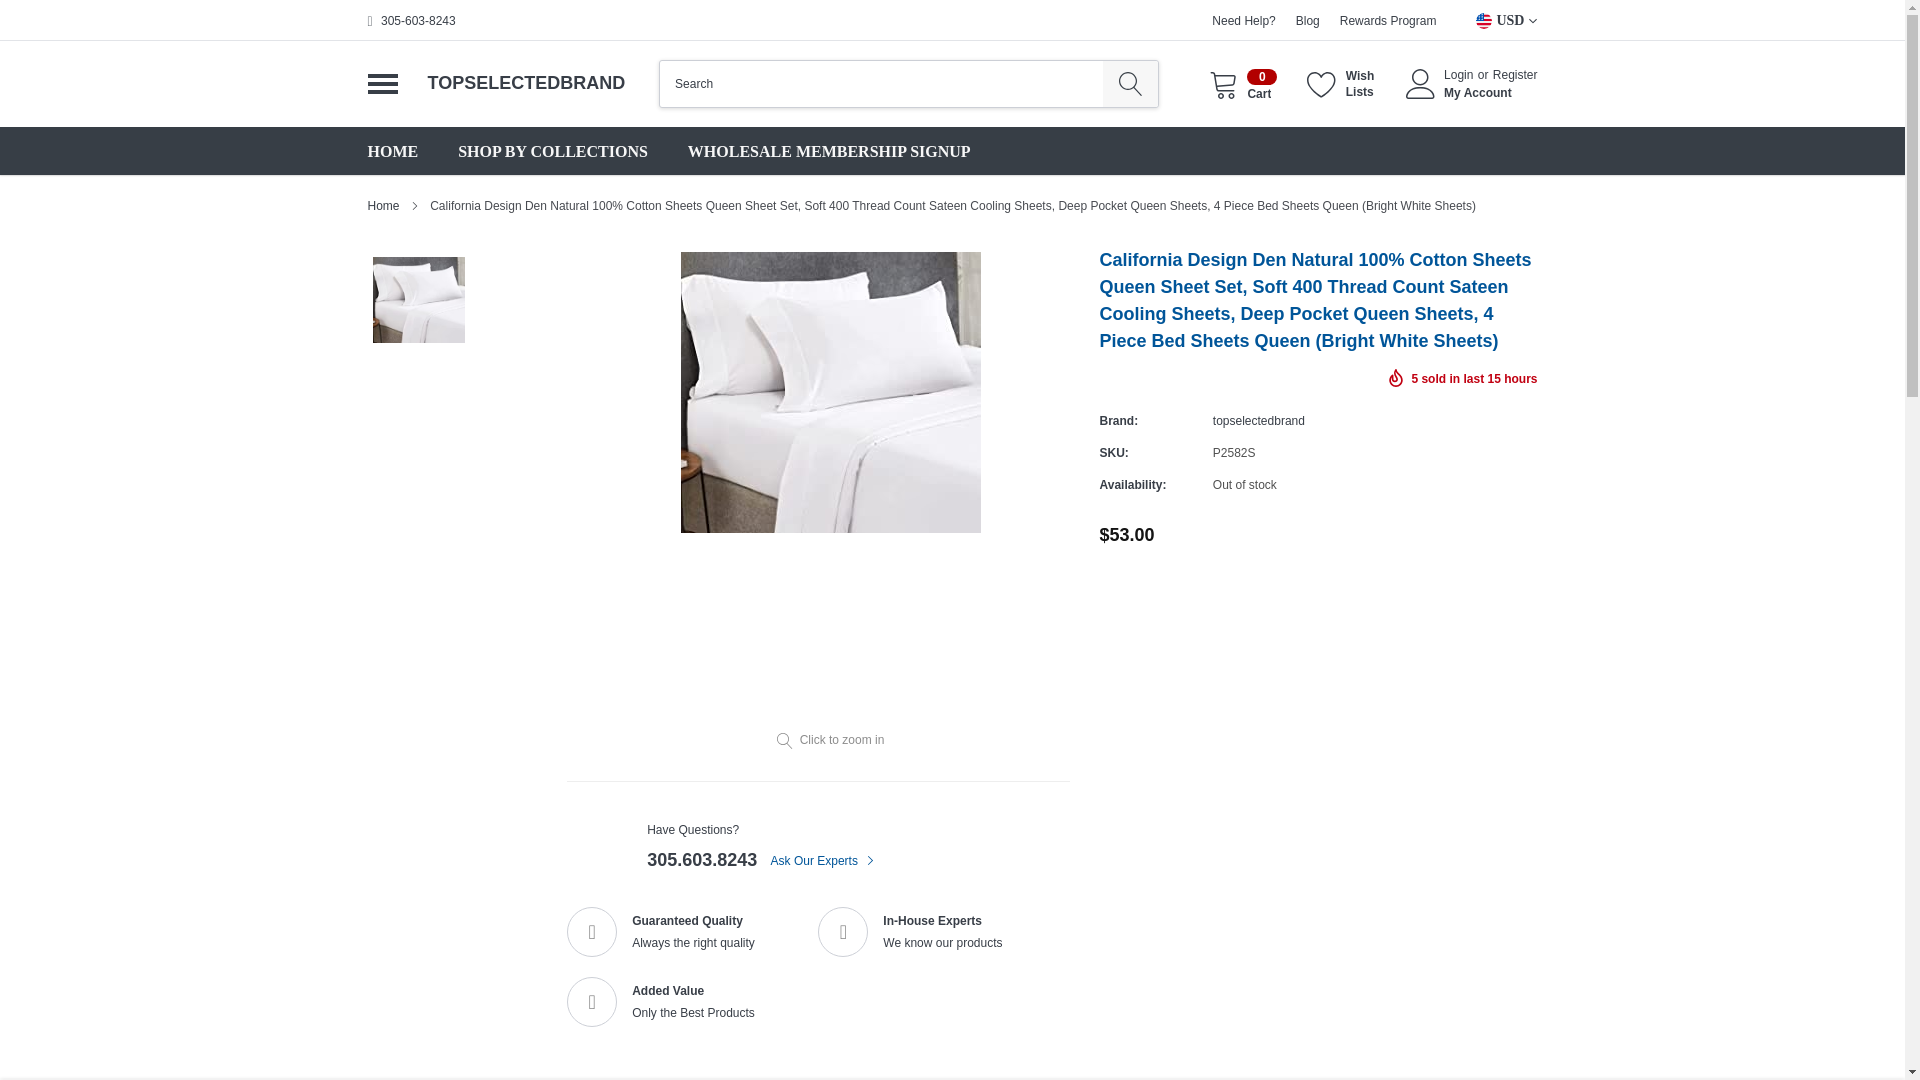 This screenshot has width=1920, height=1080. What do you see at coordinates (1515, 75) in the screenshot?
I see `305-603-8243` at bounding box center [1515, 75].